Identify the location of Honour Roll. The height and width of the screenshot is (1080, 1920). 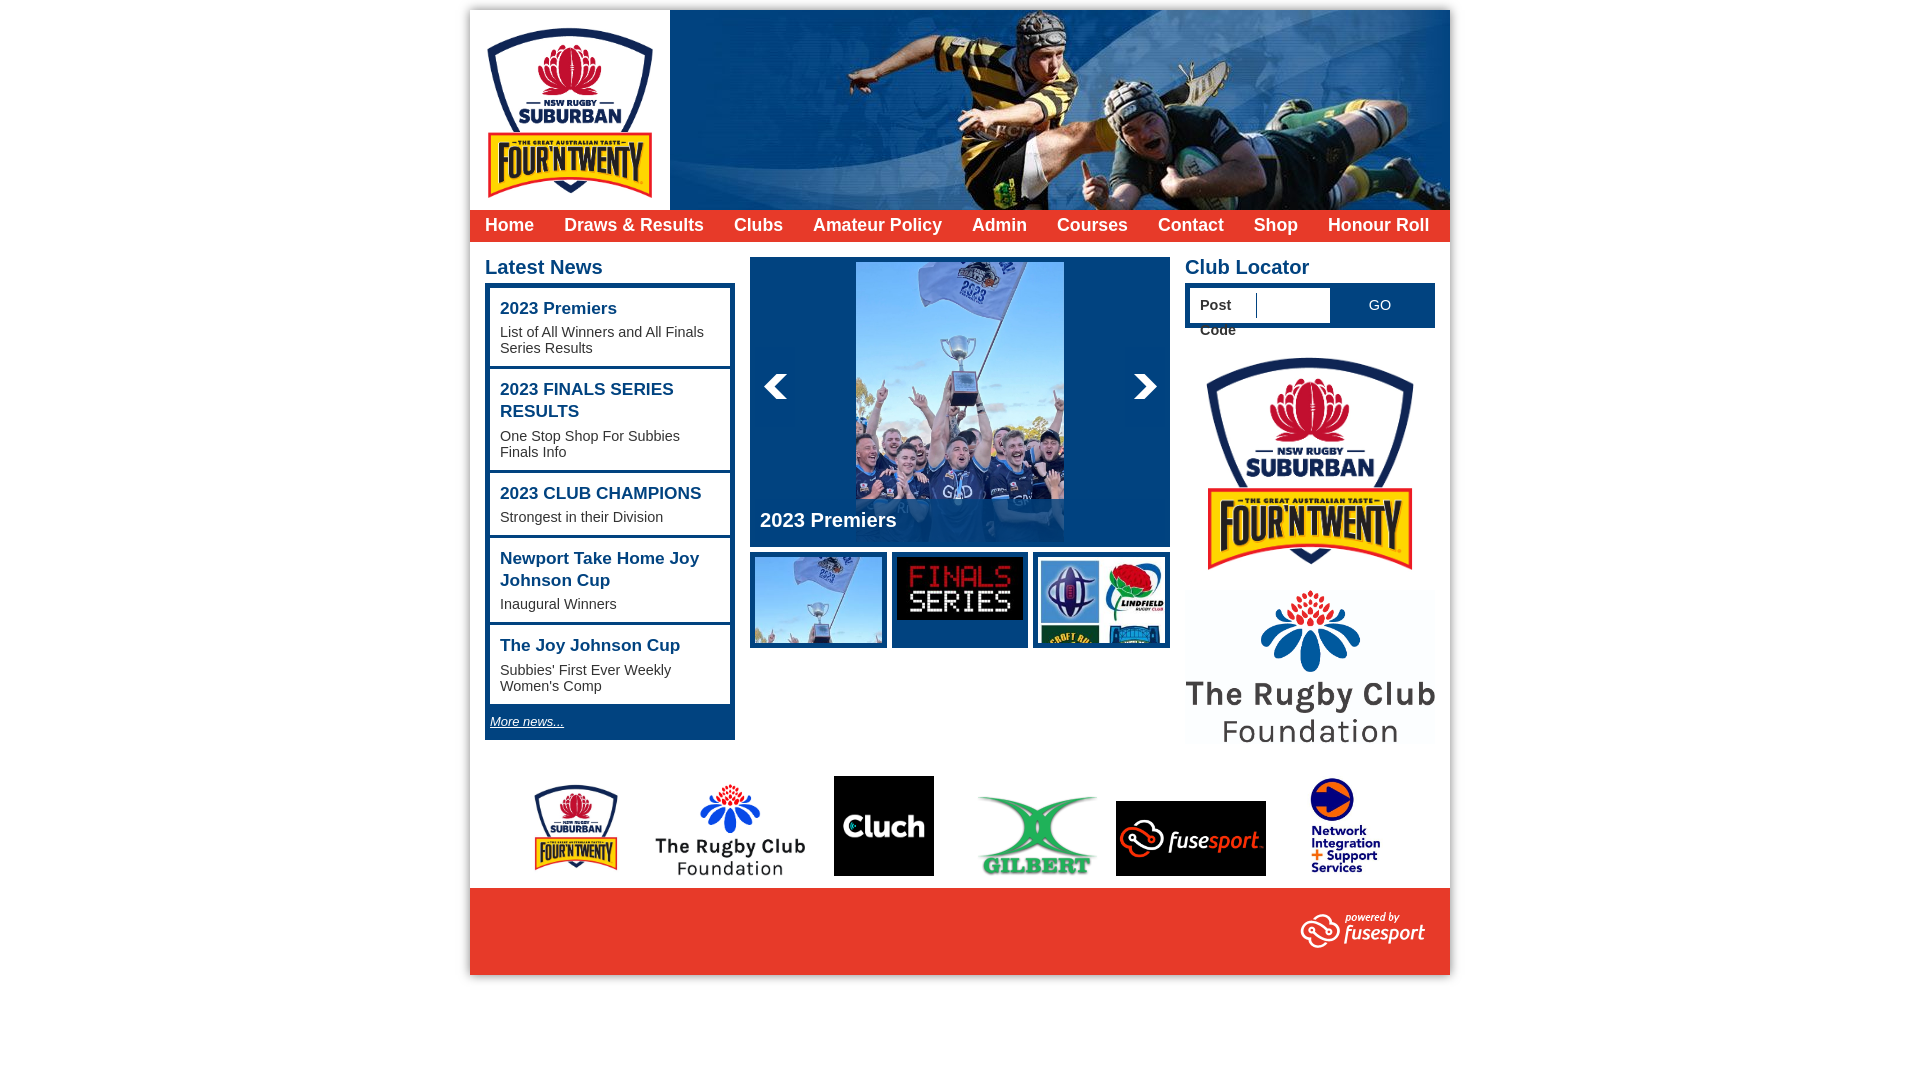
(1378, 226).